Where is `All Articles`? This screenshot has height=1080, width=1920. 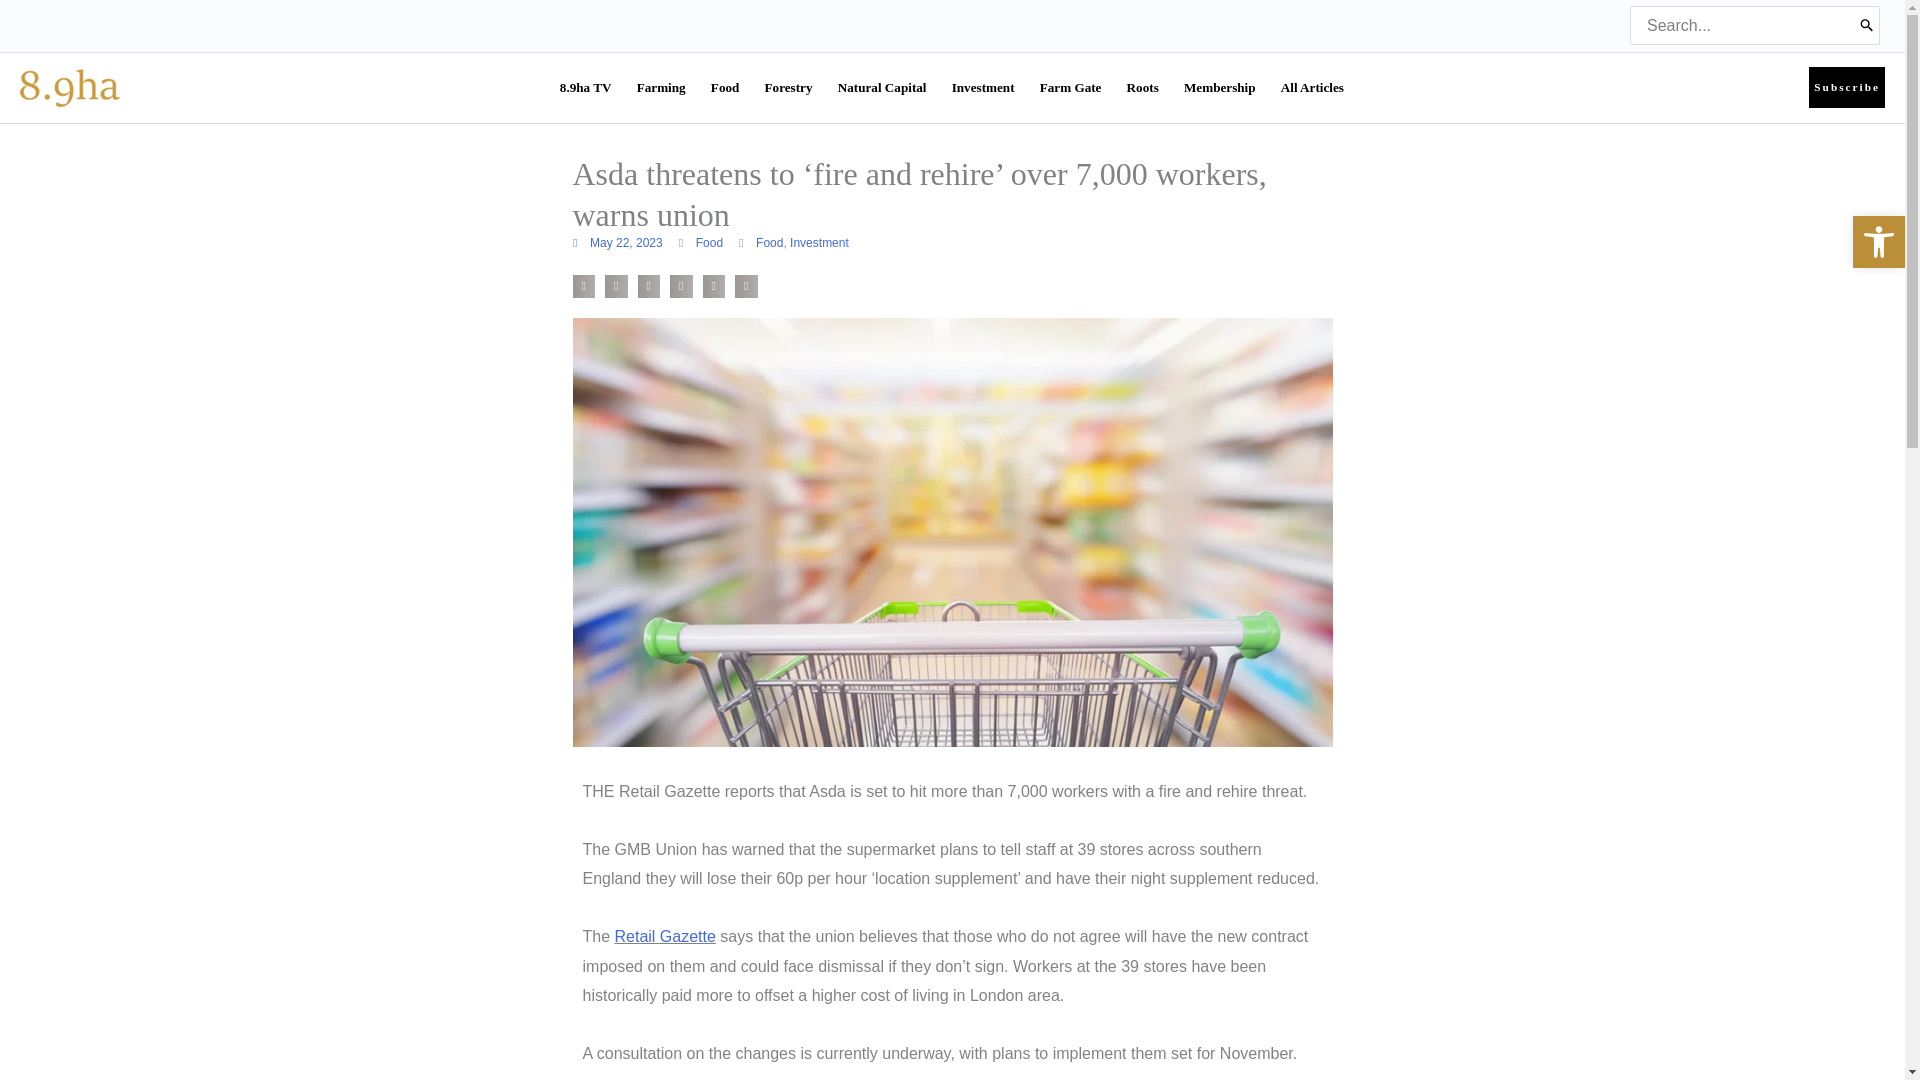
All Articles is located at coordinates (1313, 88).